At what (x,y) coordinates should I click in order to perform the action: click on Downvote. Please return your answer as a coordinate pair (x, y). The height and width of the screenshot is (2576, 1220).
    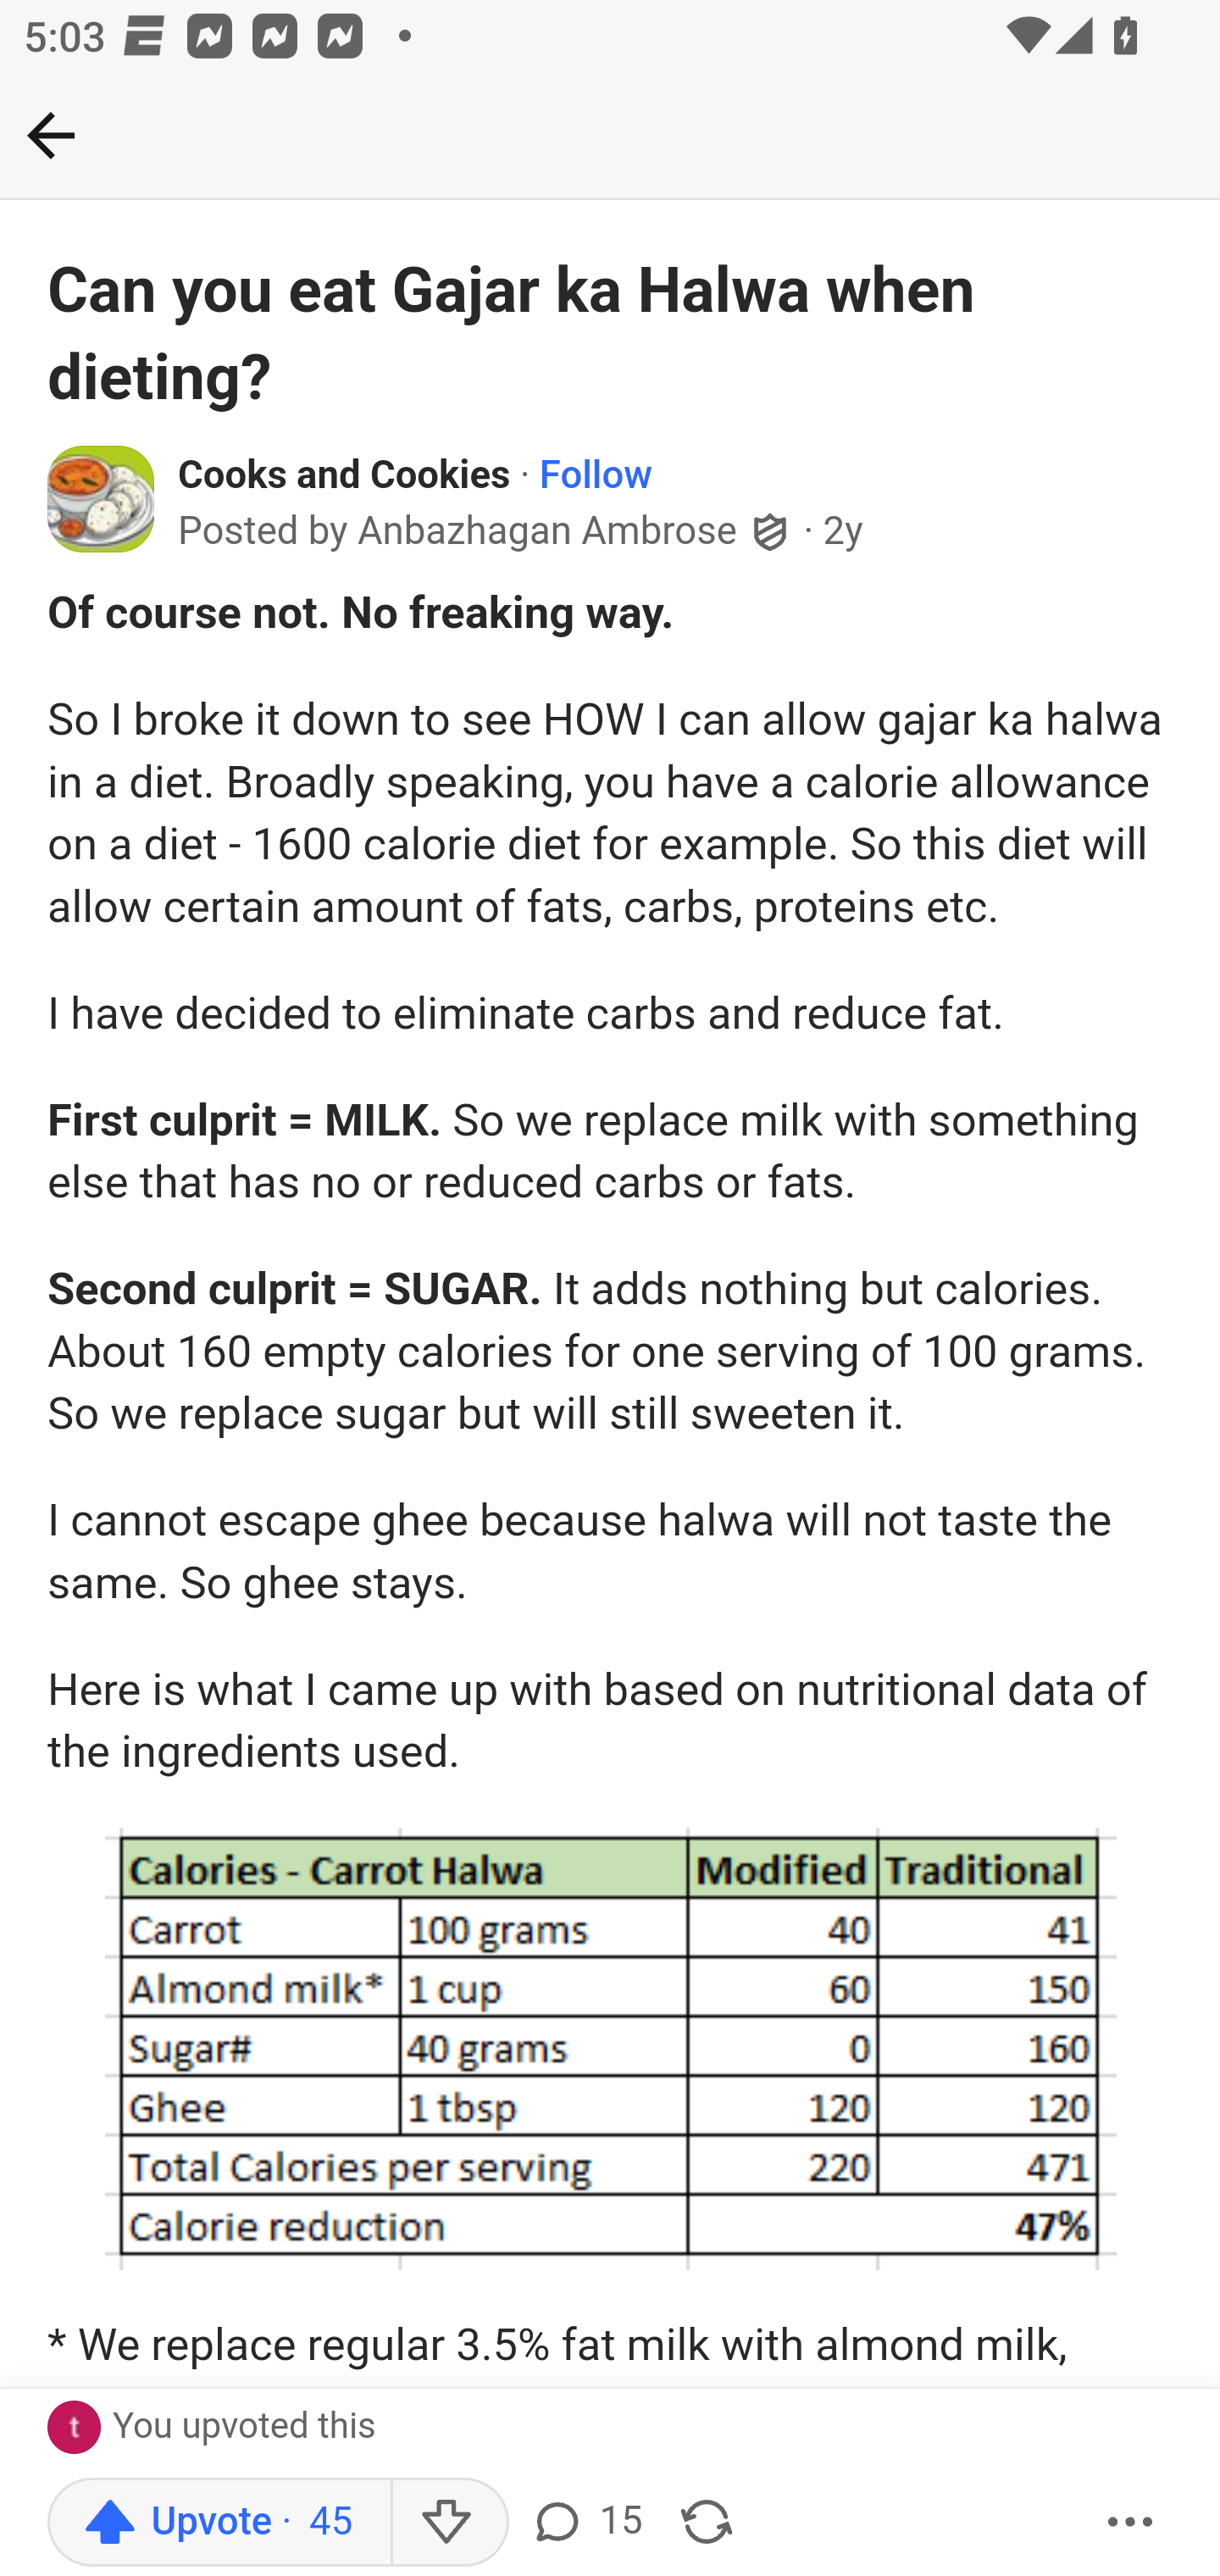
    Looking at the image, I should click on (449, 2523).